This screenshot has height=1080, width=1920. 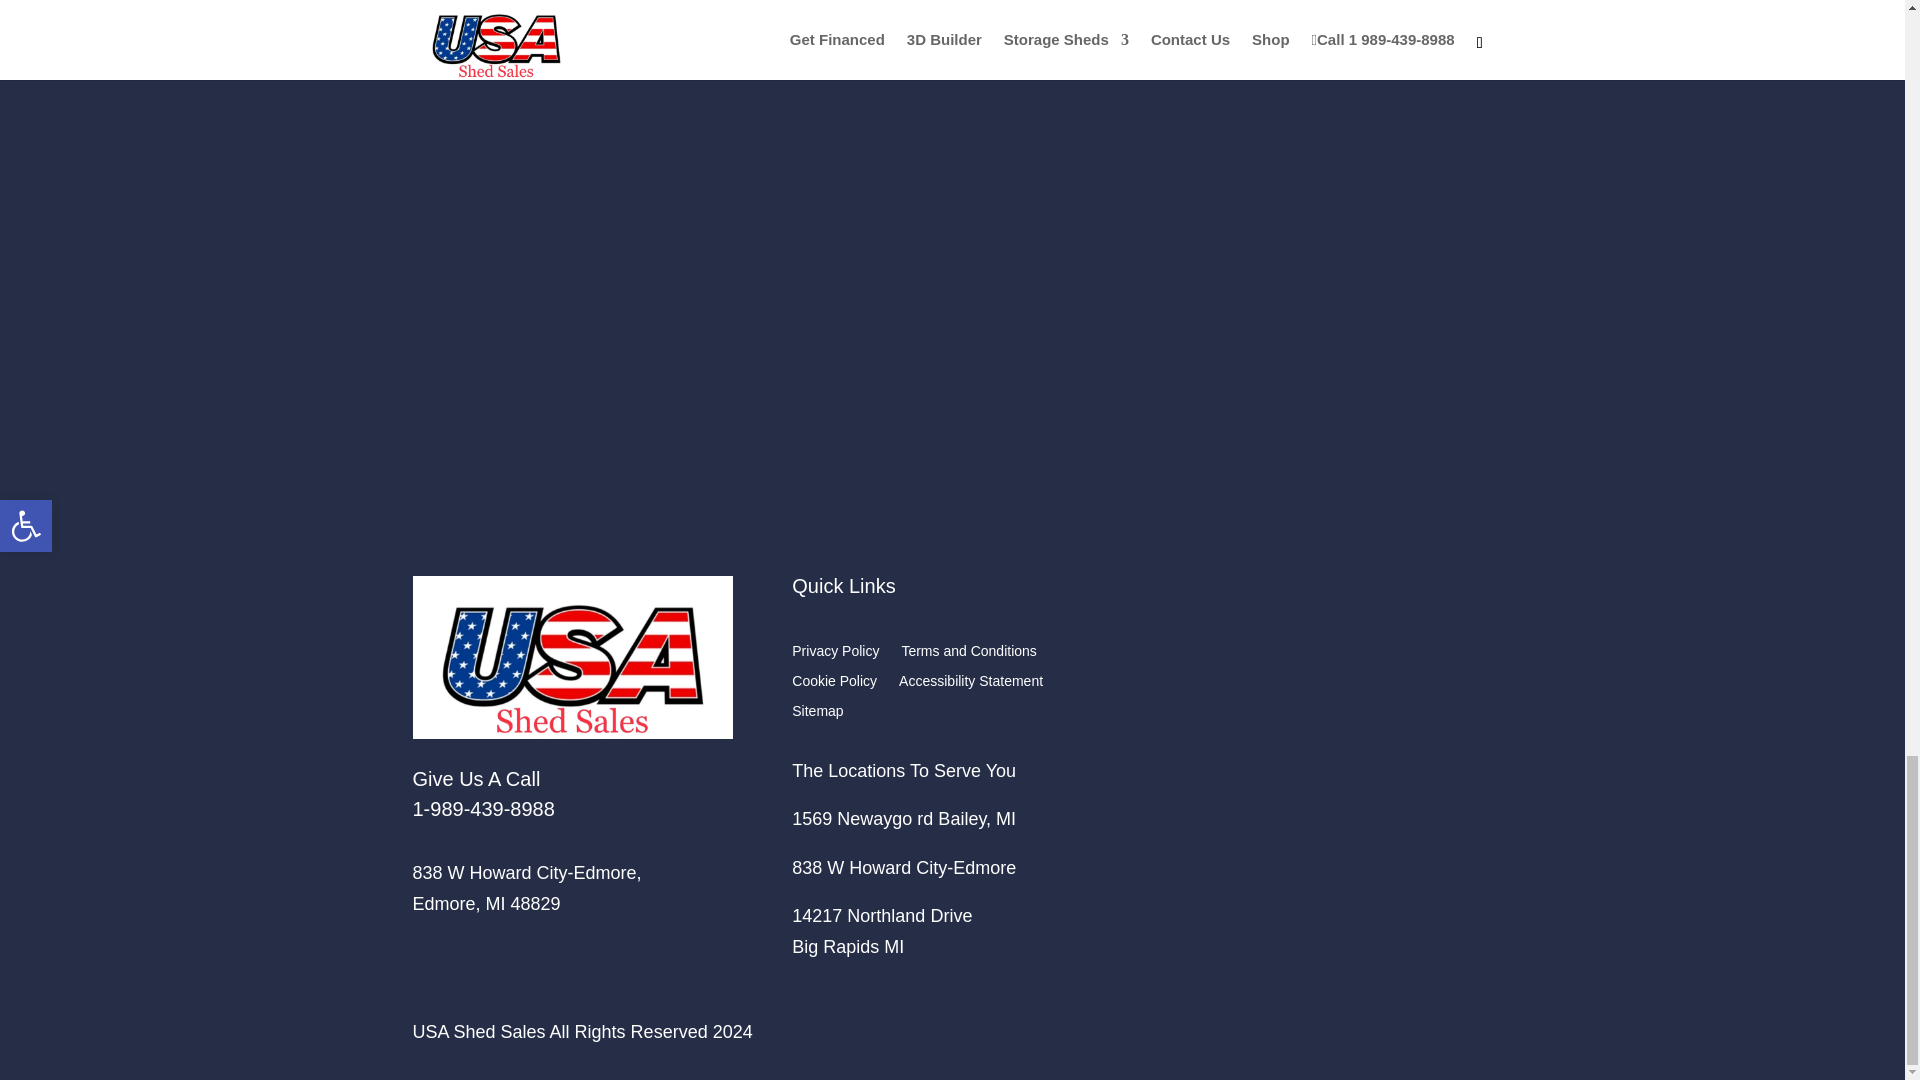 I want to click on Edmore, MI 48829, so click(x=486, y=904).